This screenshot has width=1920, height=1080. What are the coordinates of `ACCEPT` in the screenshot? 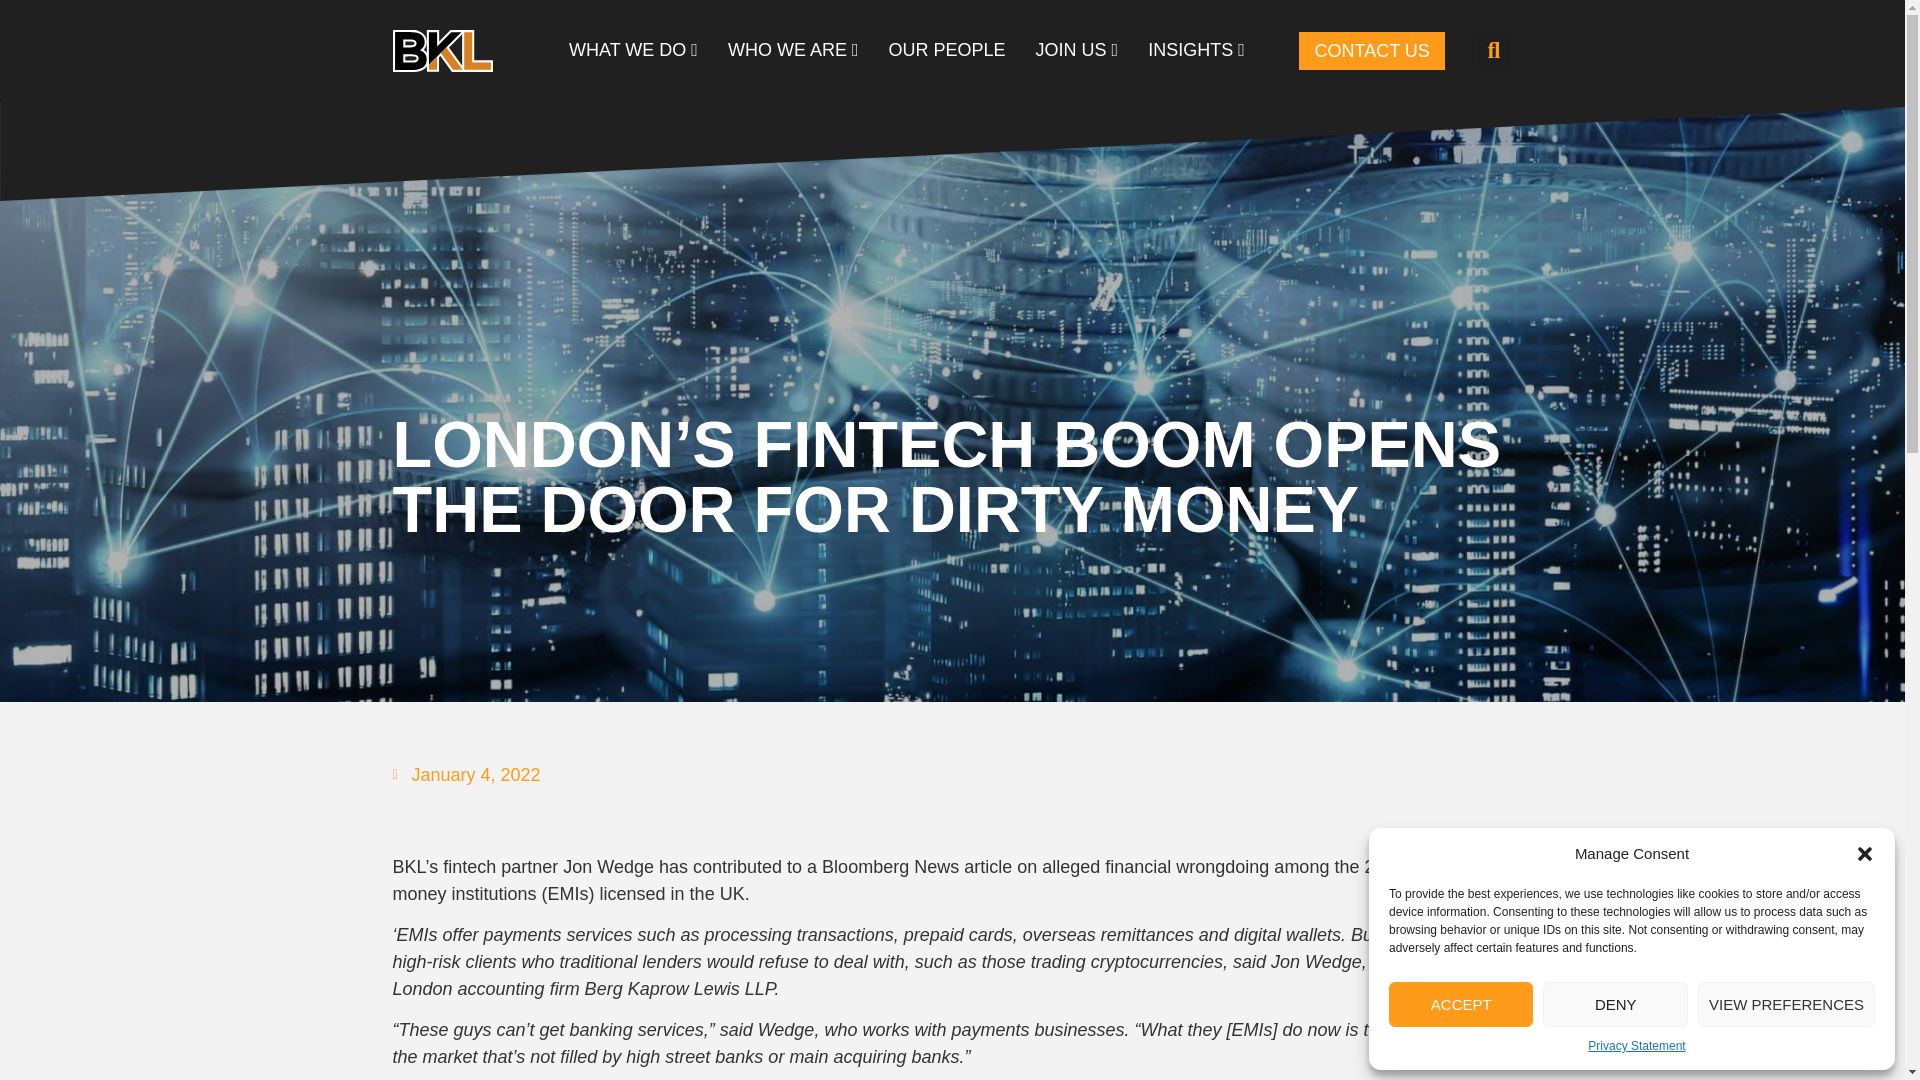 It's located at (1460, 1004).